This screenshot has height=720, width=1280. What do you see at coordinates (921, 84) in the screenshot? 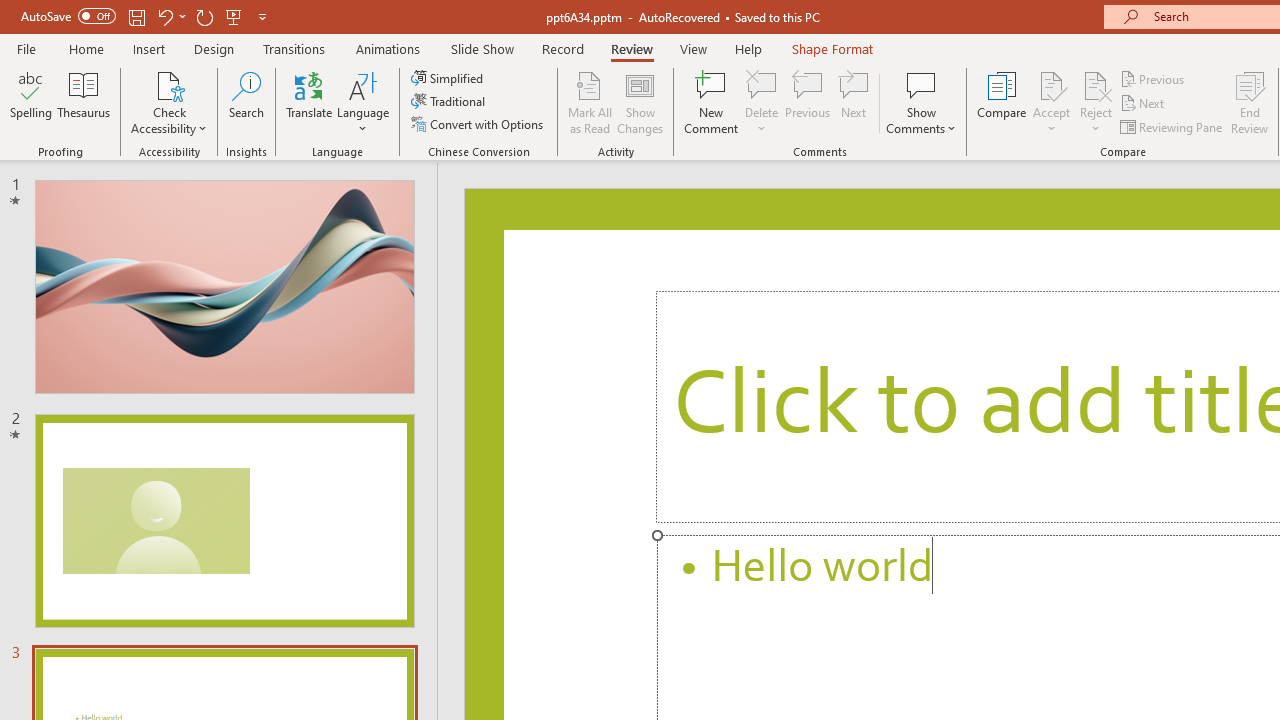
I see `Show Comments` at bounding box center [921, 84].